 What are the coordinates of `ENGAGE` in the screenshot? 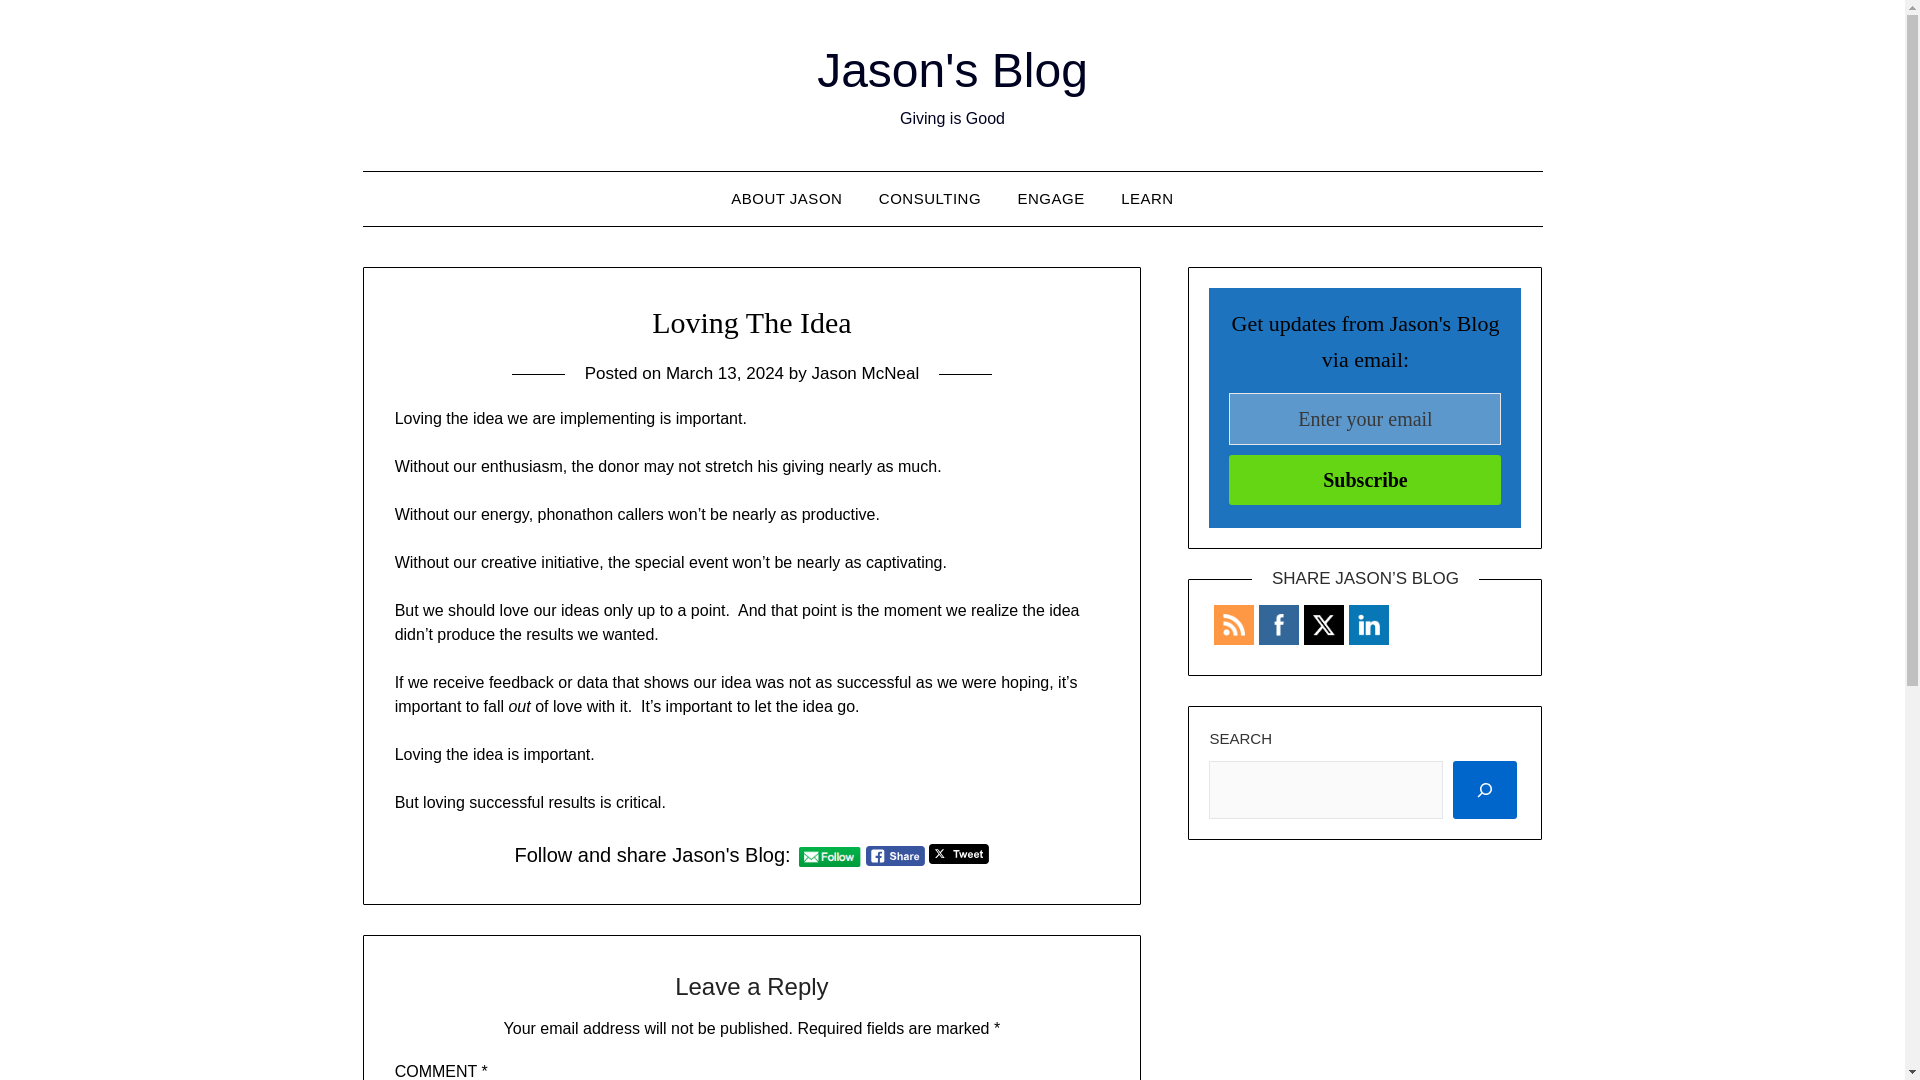 It's located at (1051, 198).